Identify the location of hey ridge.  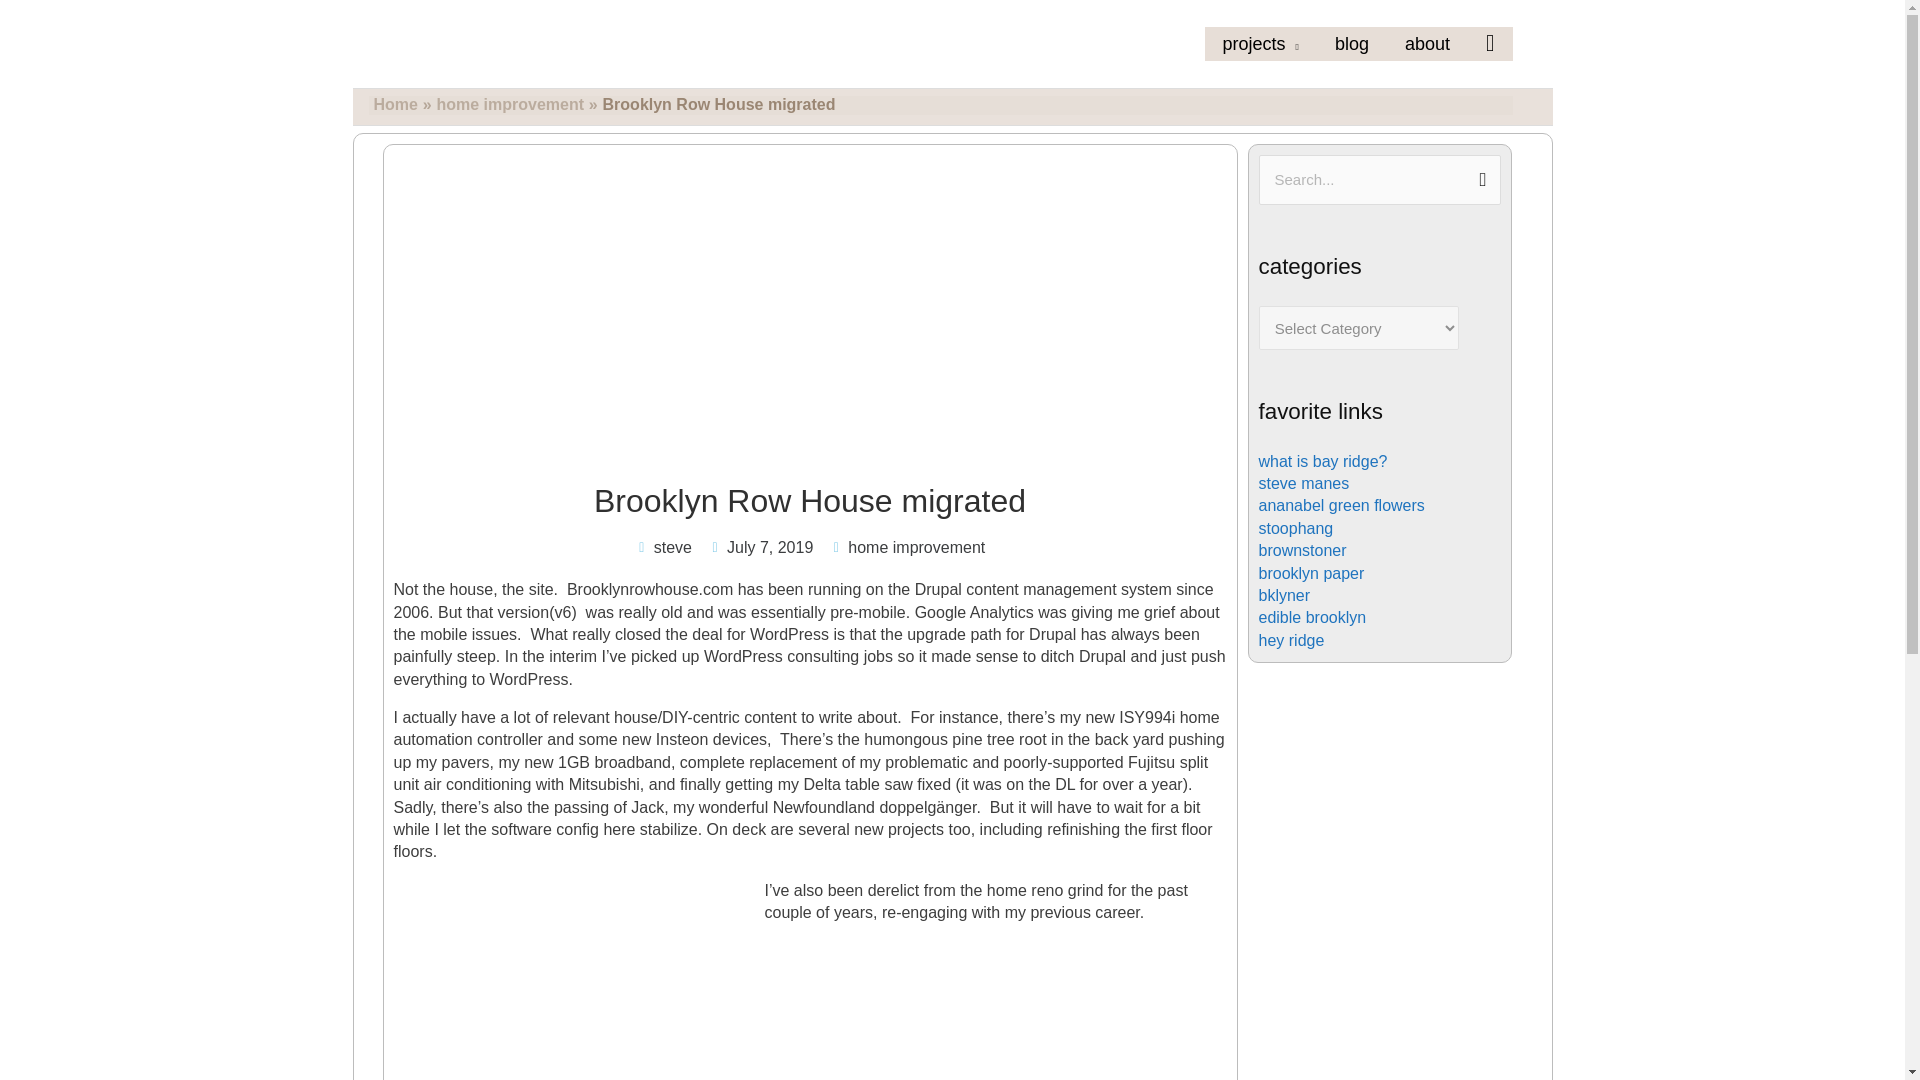
(1290, 640).